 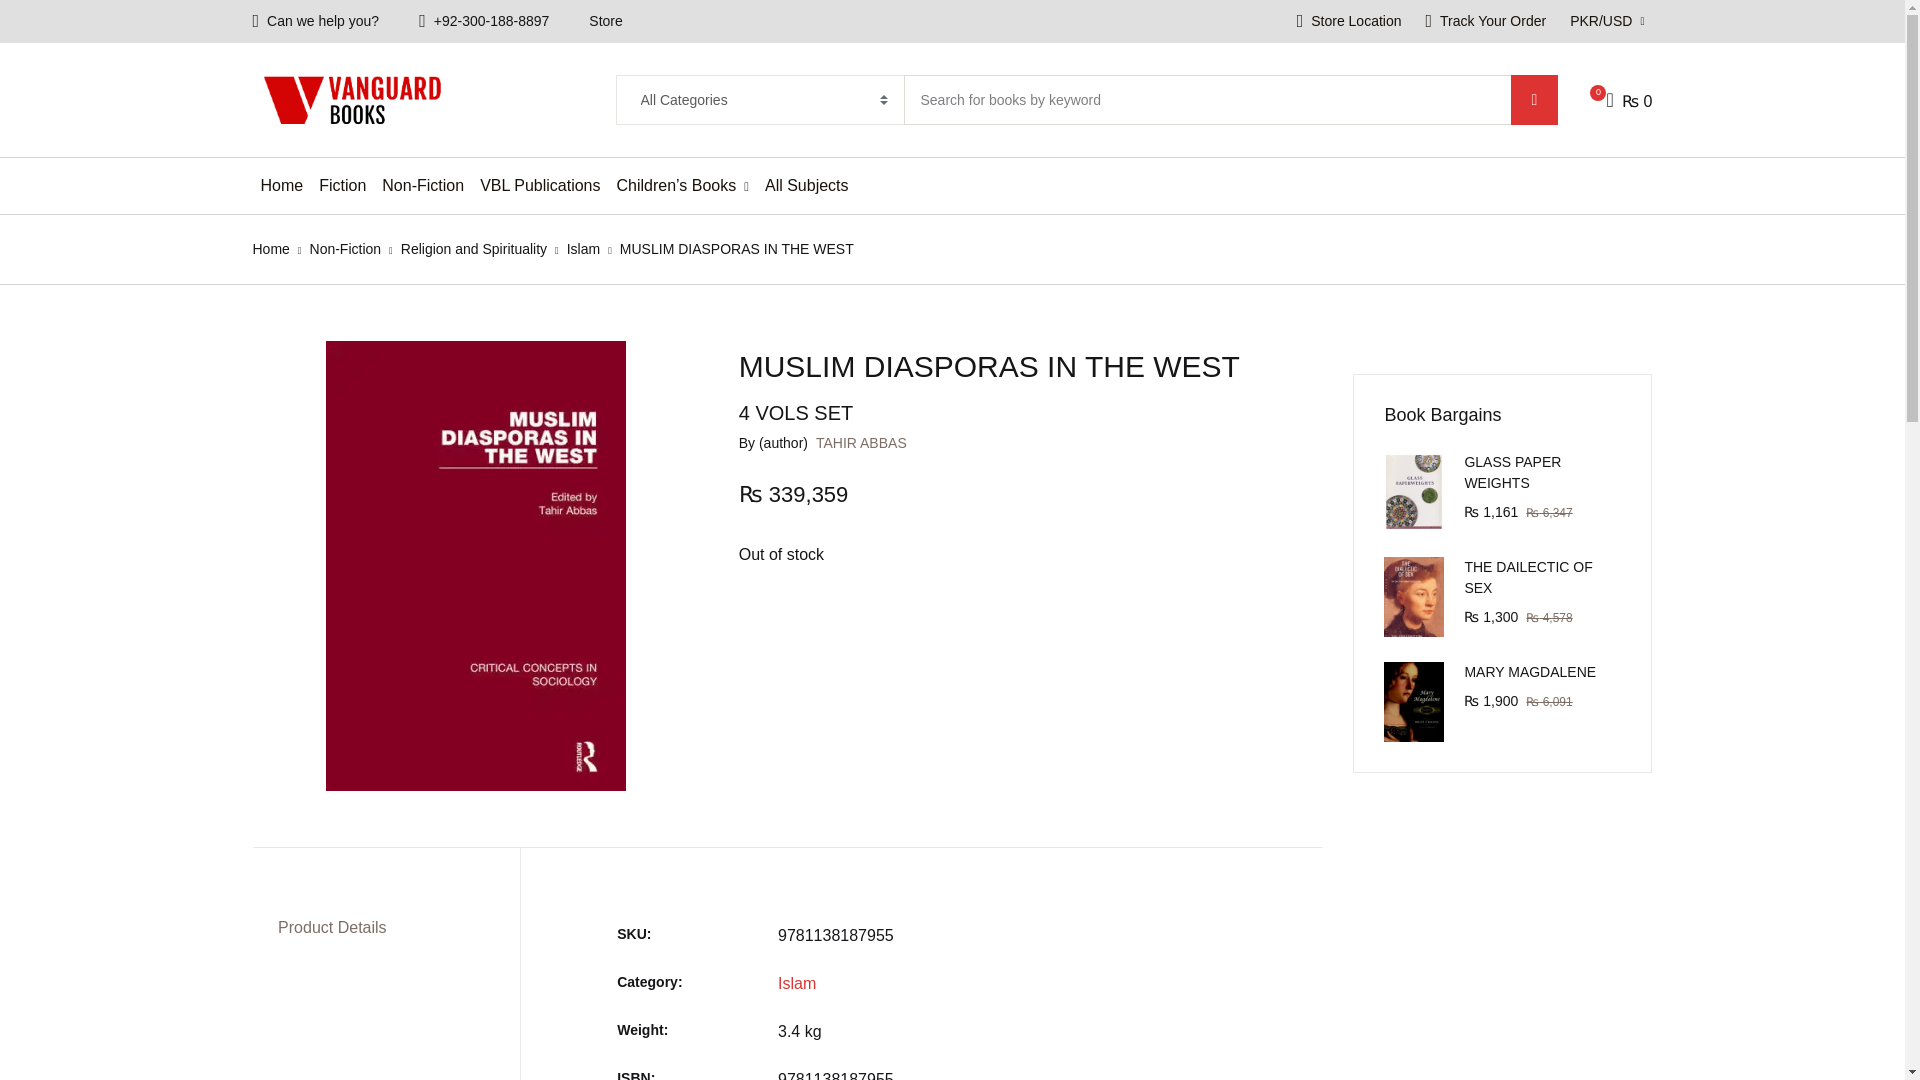 What do you see at coordinates (1348, 22) in the screenshot?
I see `Store Location` at bounding box center [1348, 22].